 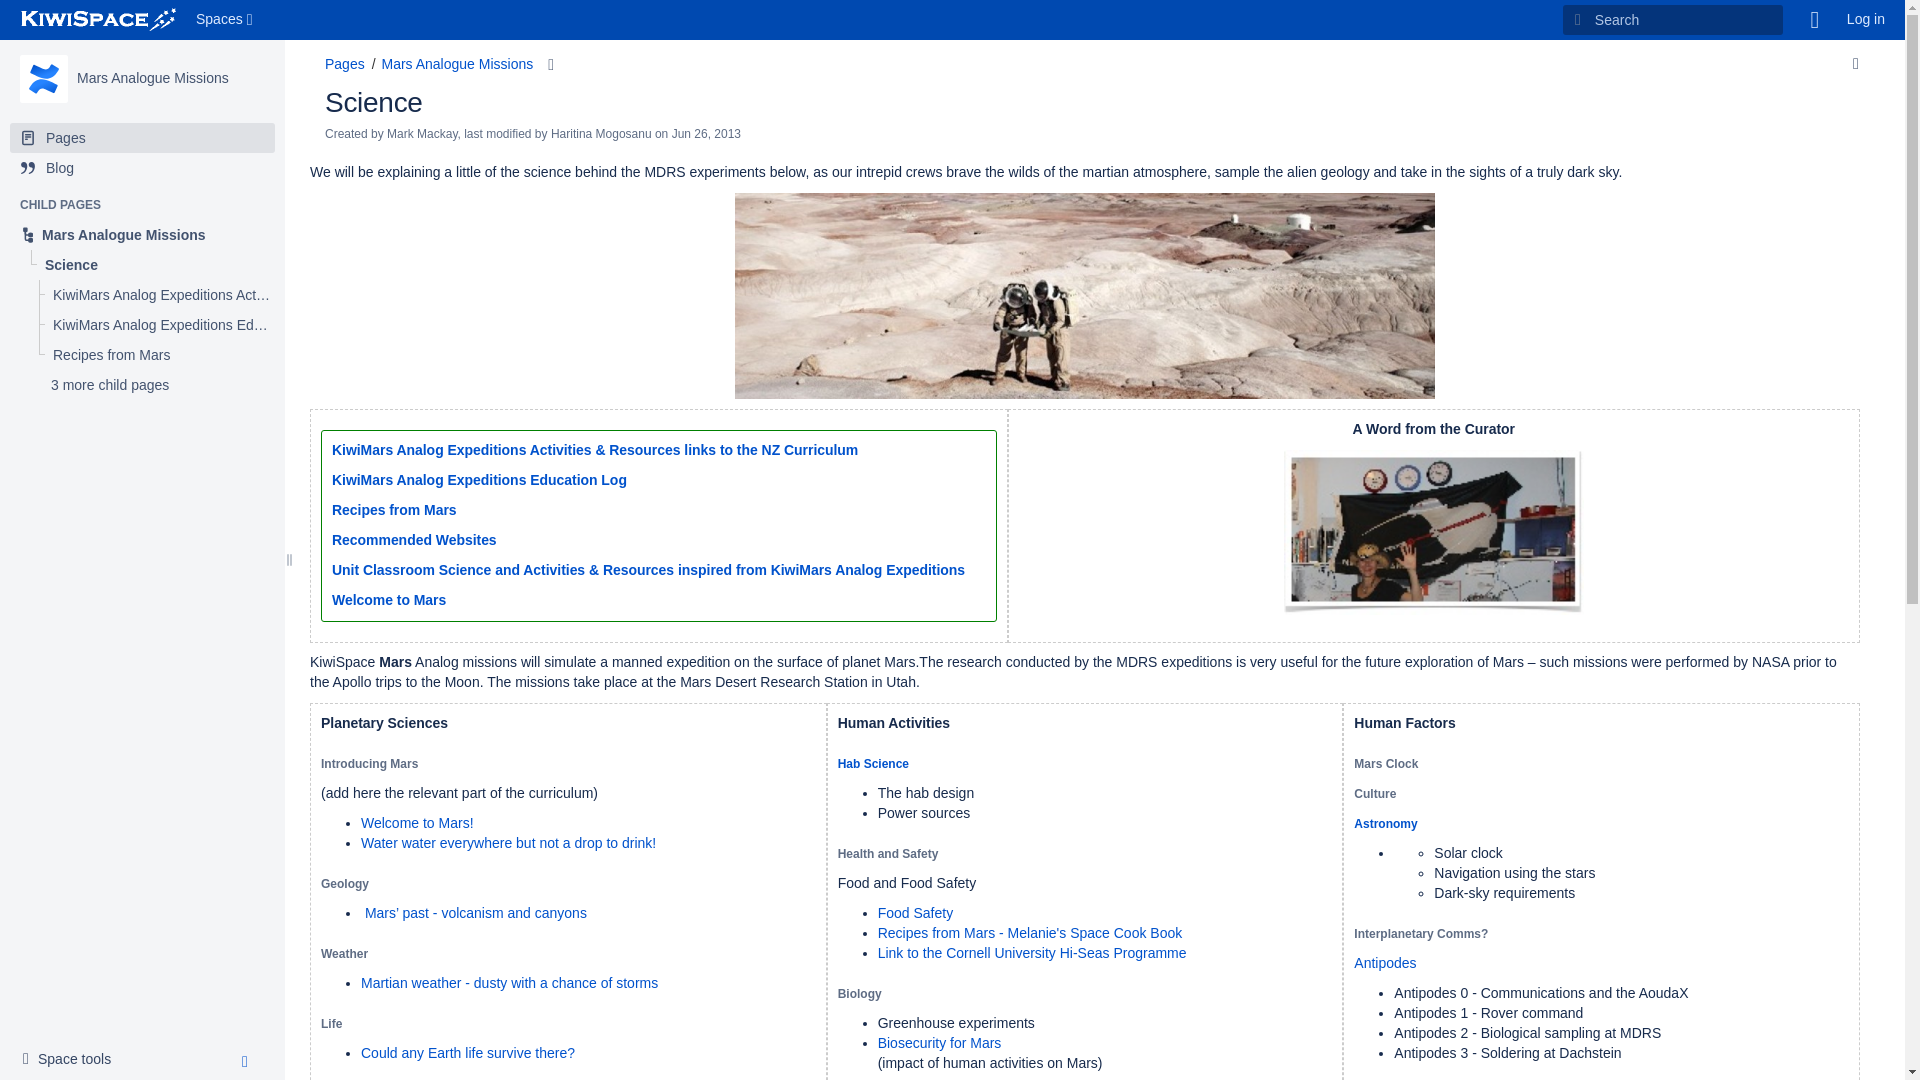 I want to click on Pages, so click(x=344, y=64).